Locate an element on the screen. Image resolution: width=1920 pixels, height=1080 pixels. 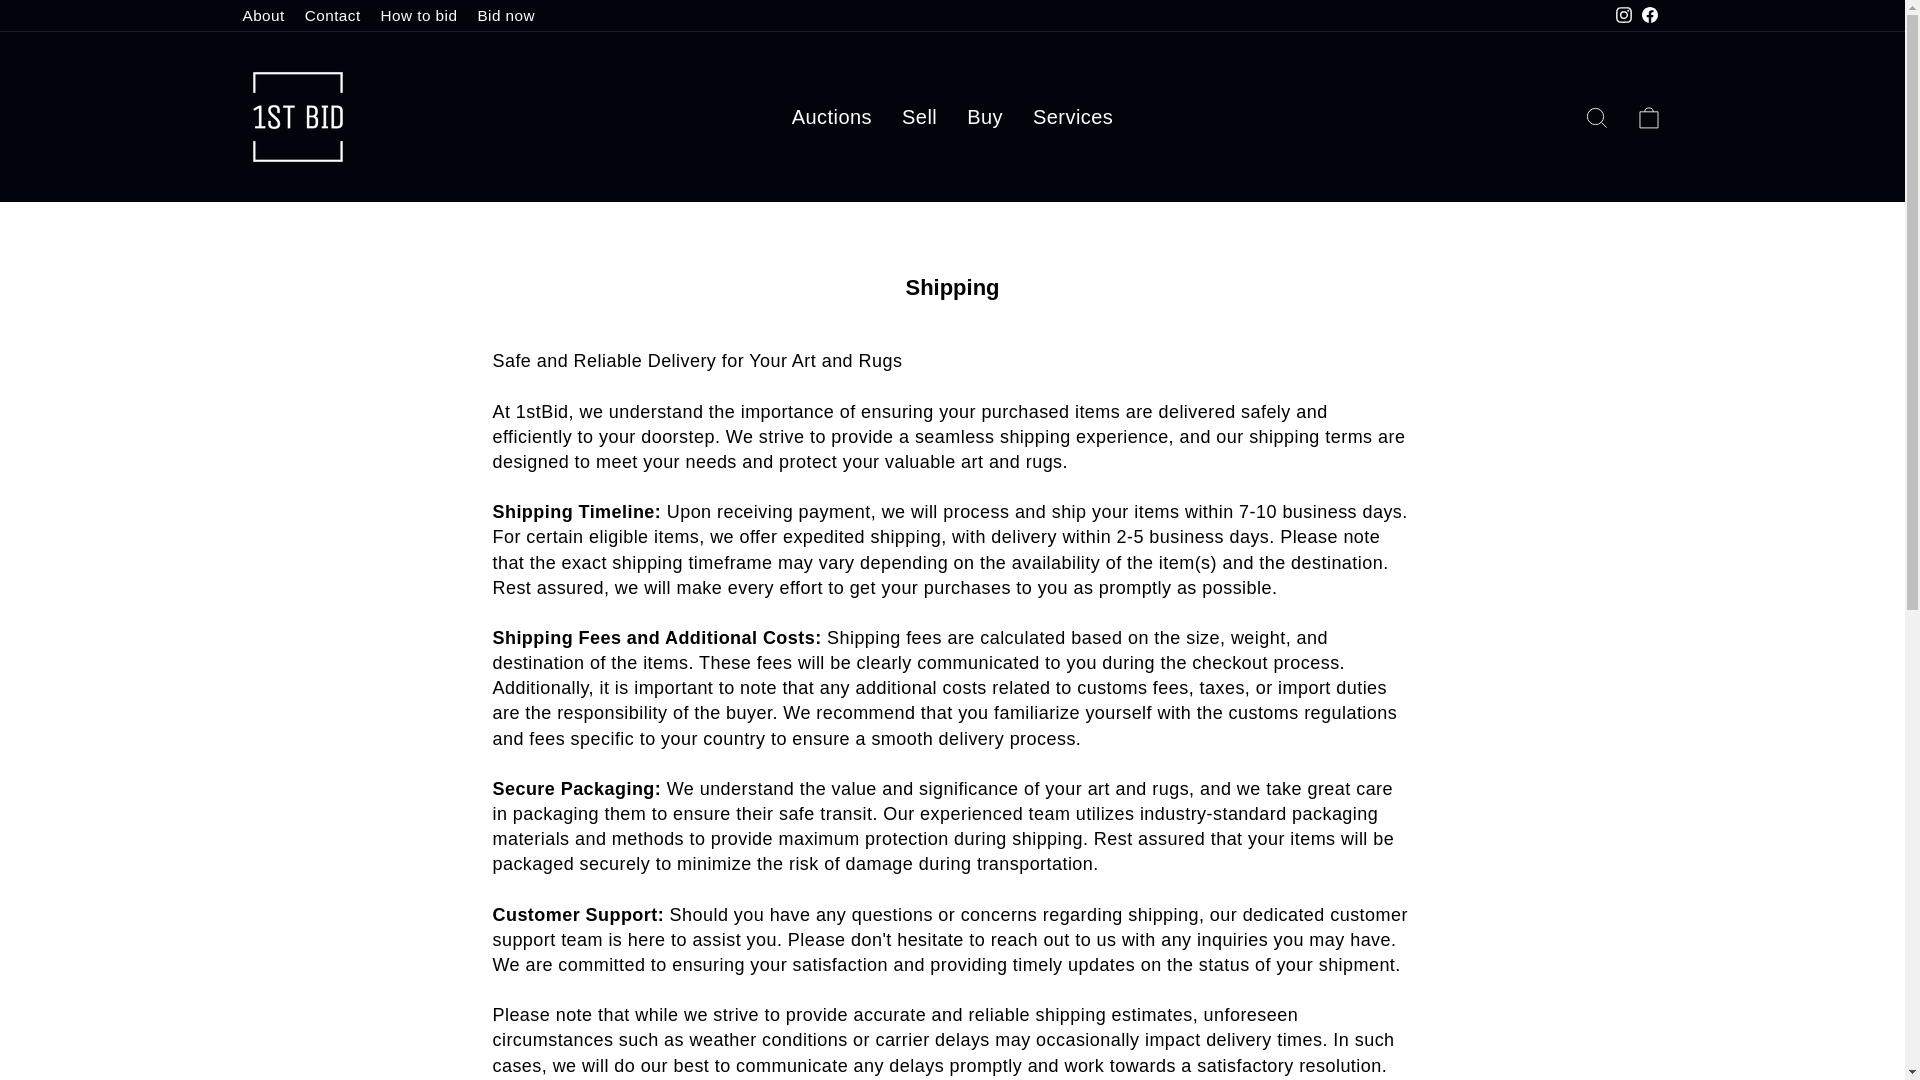
About is located at coordinates (262, 16).